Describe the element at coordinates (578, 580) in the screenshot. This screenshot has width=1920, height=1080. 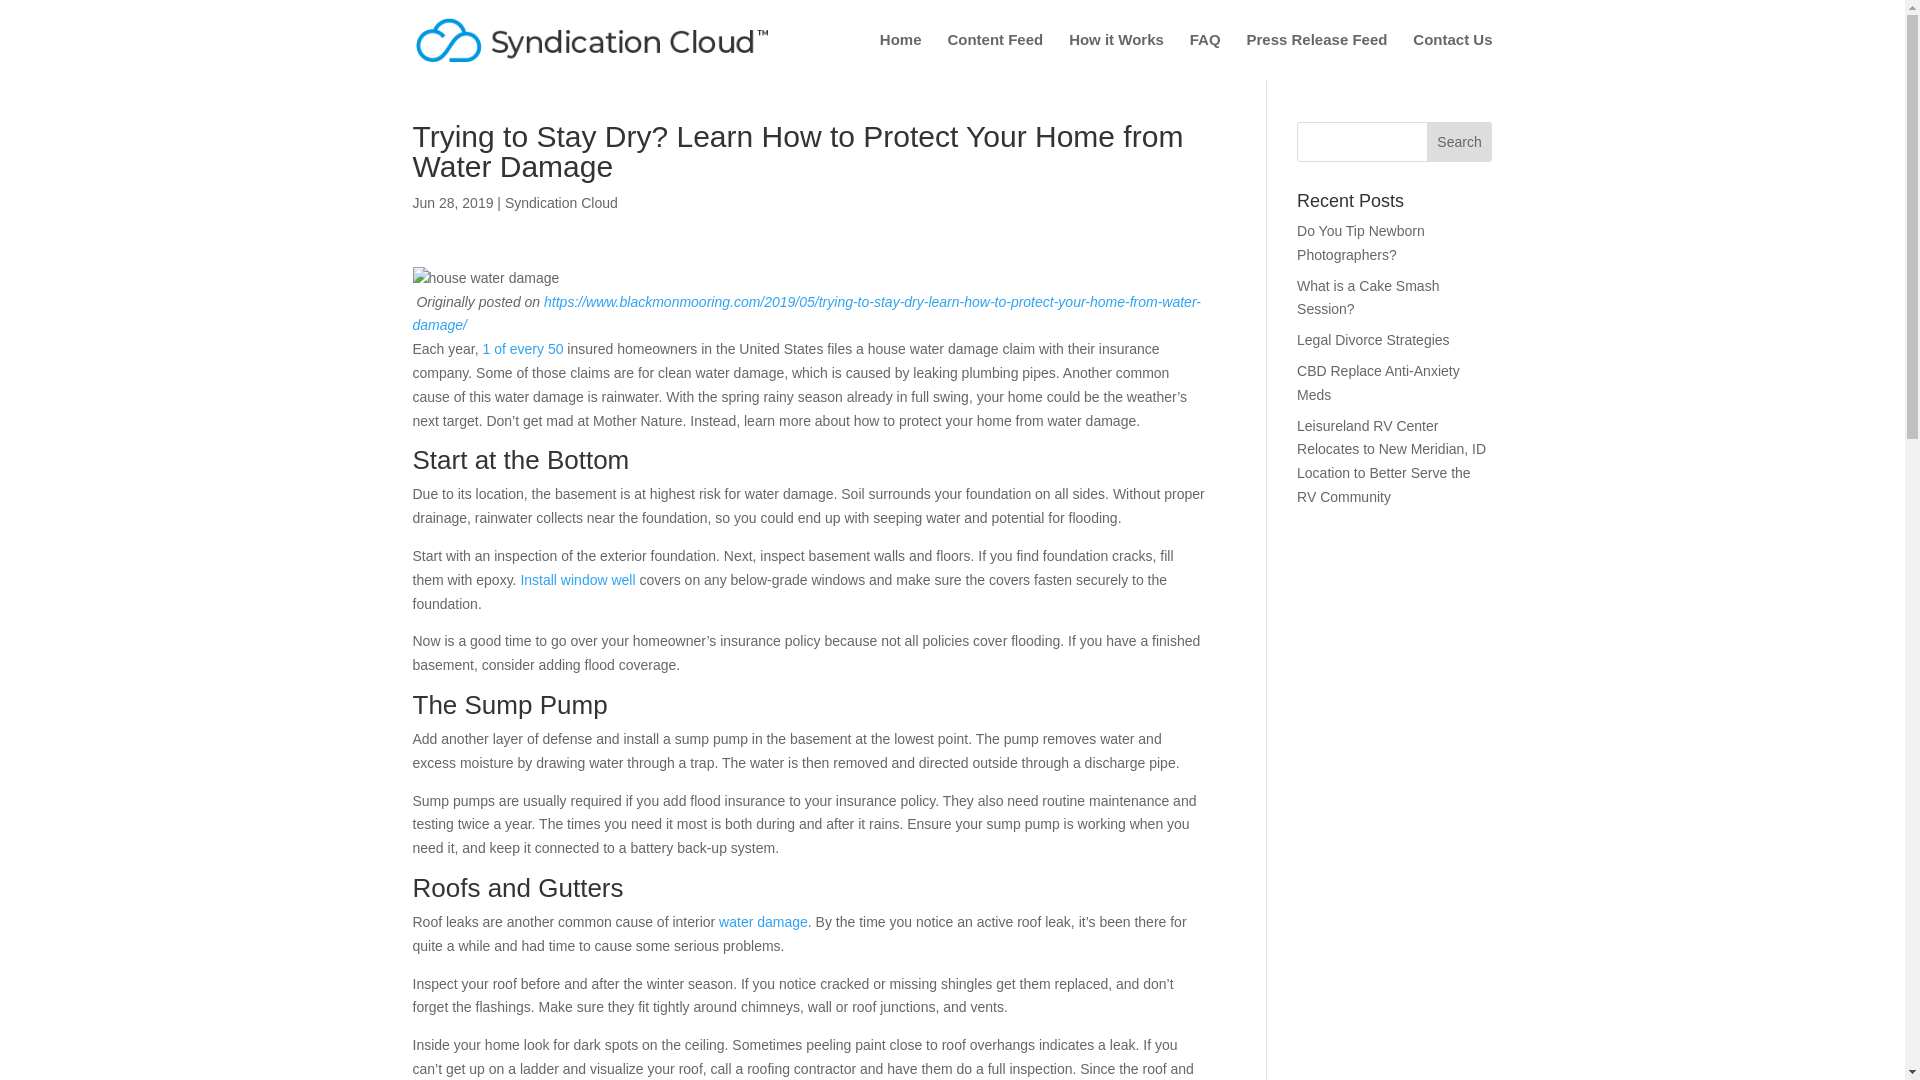
I see `Install window well` at that location.